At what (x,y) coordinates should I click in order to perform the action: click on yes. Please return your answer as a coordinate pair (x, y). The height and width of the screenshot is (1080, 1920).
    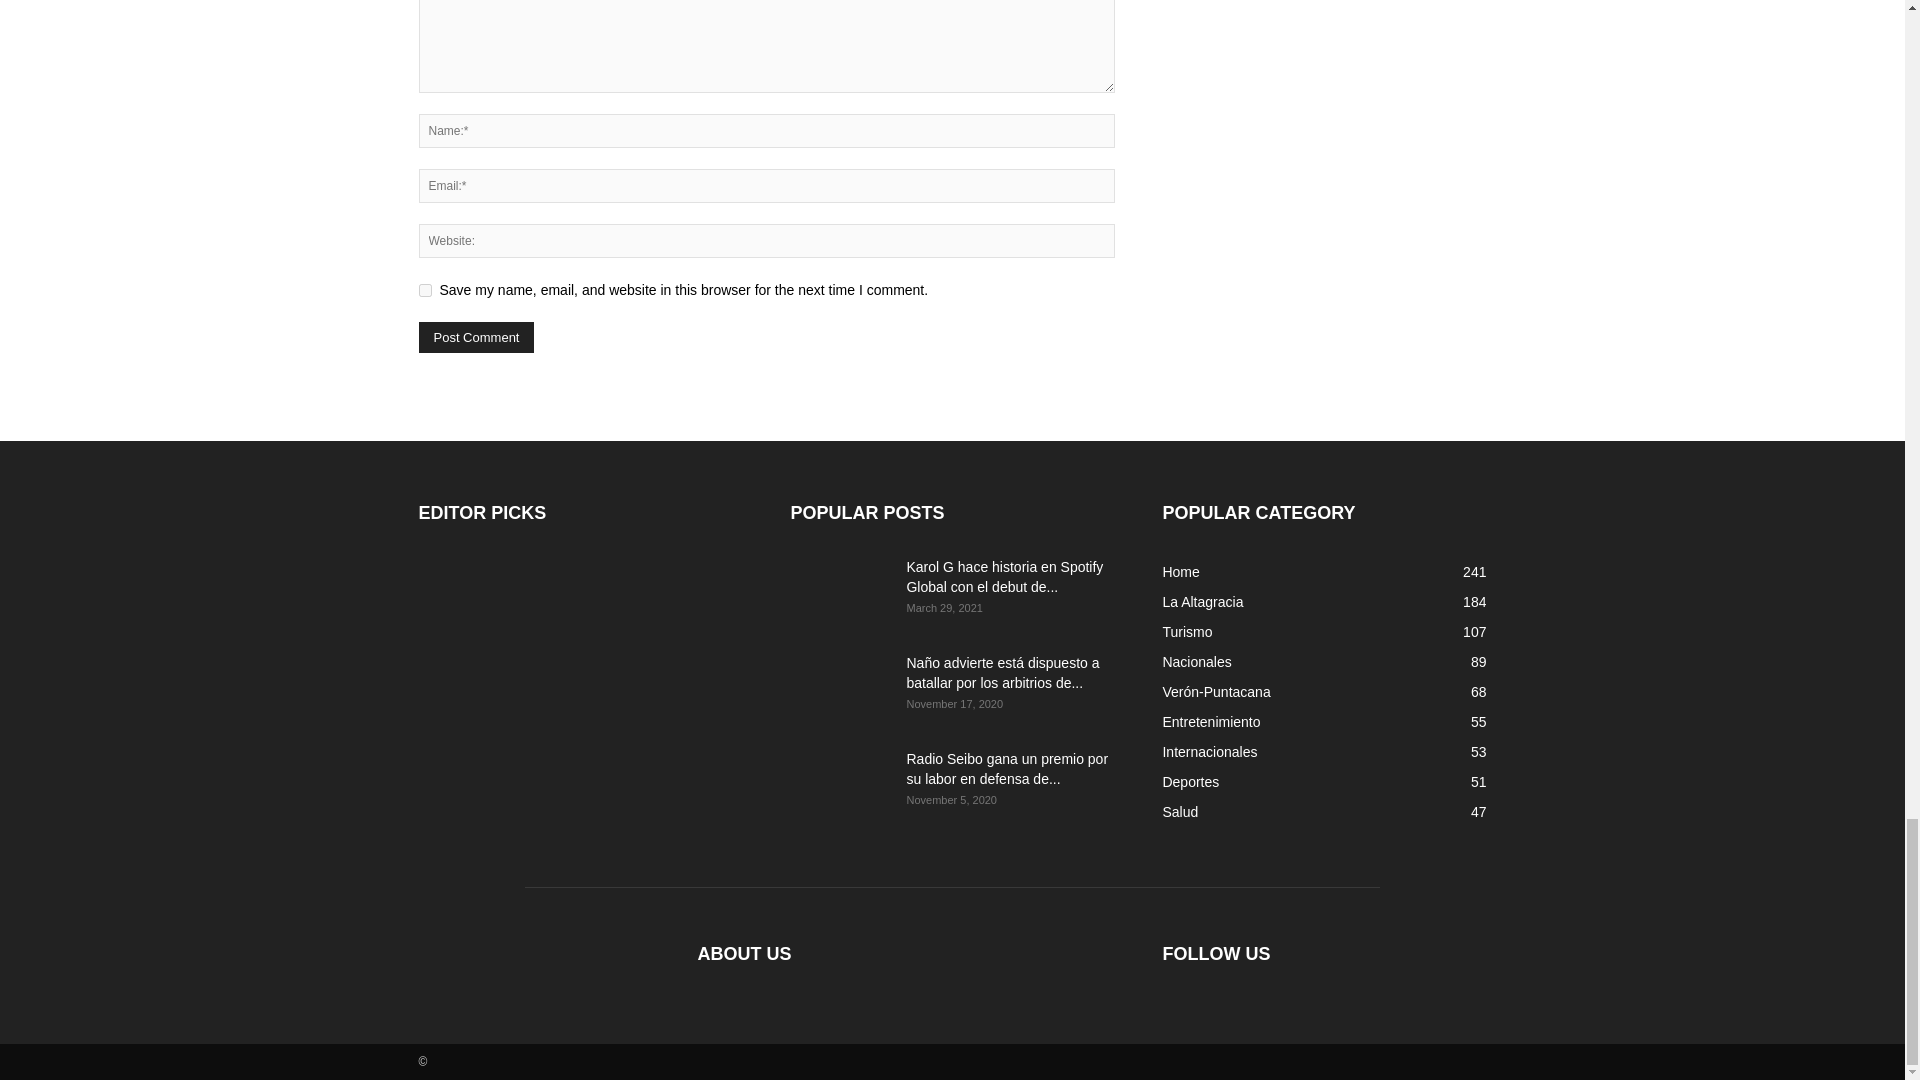
    Looking at the image, I should click on (424, 290).